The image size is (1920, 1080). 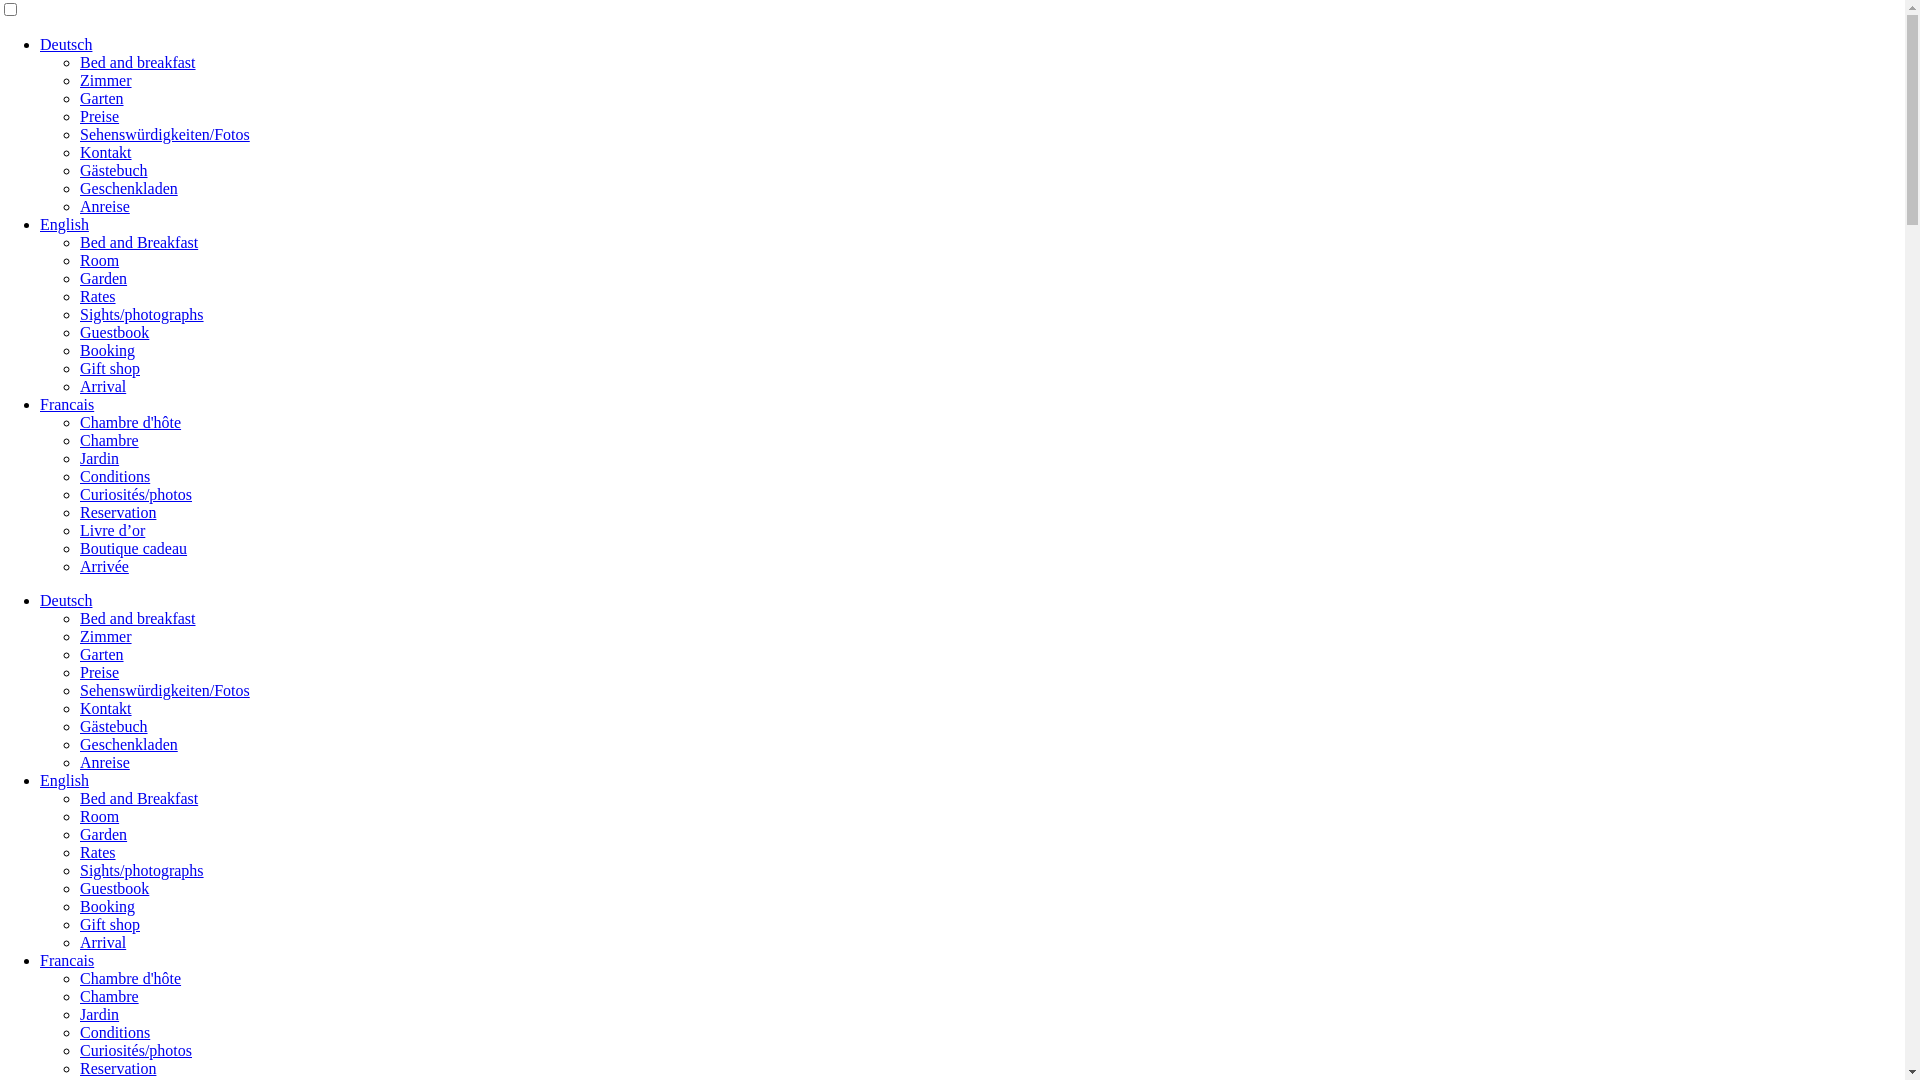 What do you see at coordinates (106, 152) in the screenshot?
I see `Kontakt` at bounding box center [106, 152].